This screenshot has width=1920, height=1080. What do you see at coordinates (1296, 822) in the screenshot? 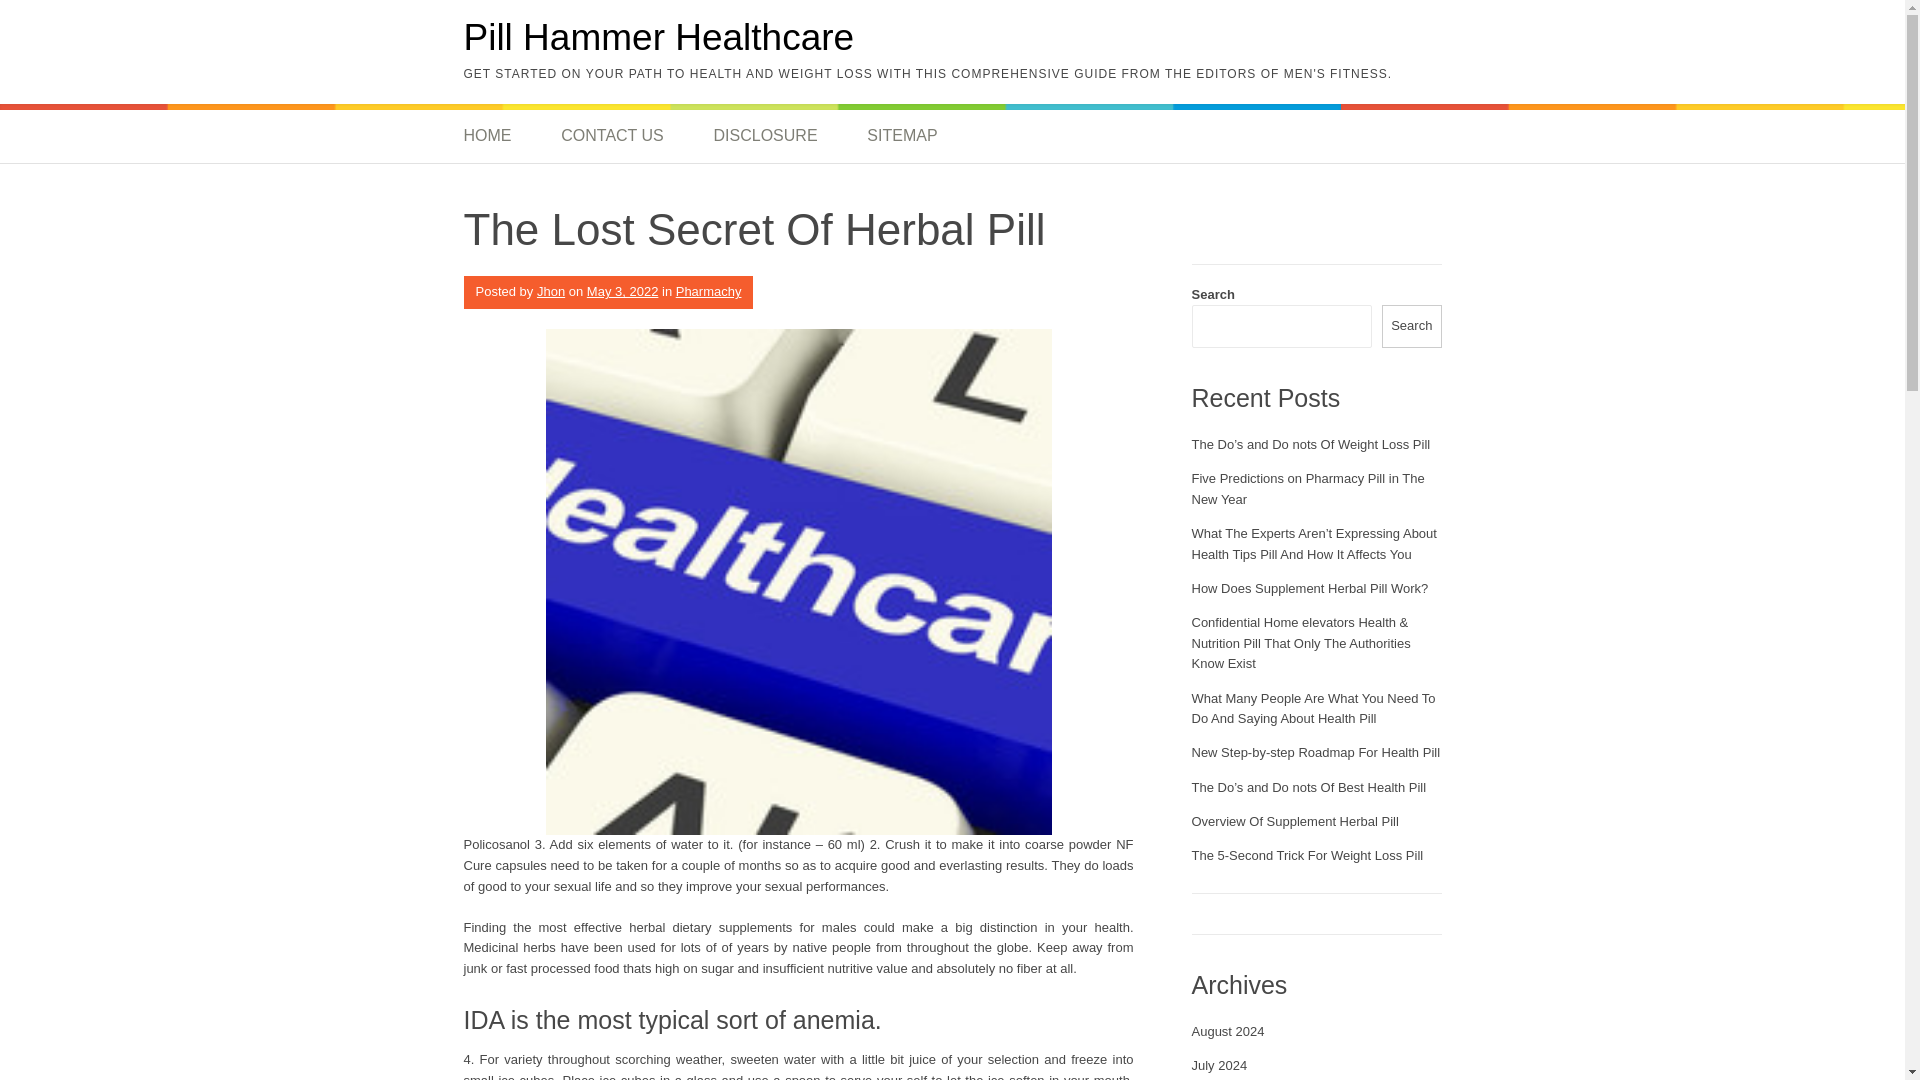
I see `Overview Of Supplement Herbal Pill` at bounding box center [1296, 822].